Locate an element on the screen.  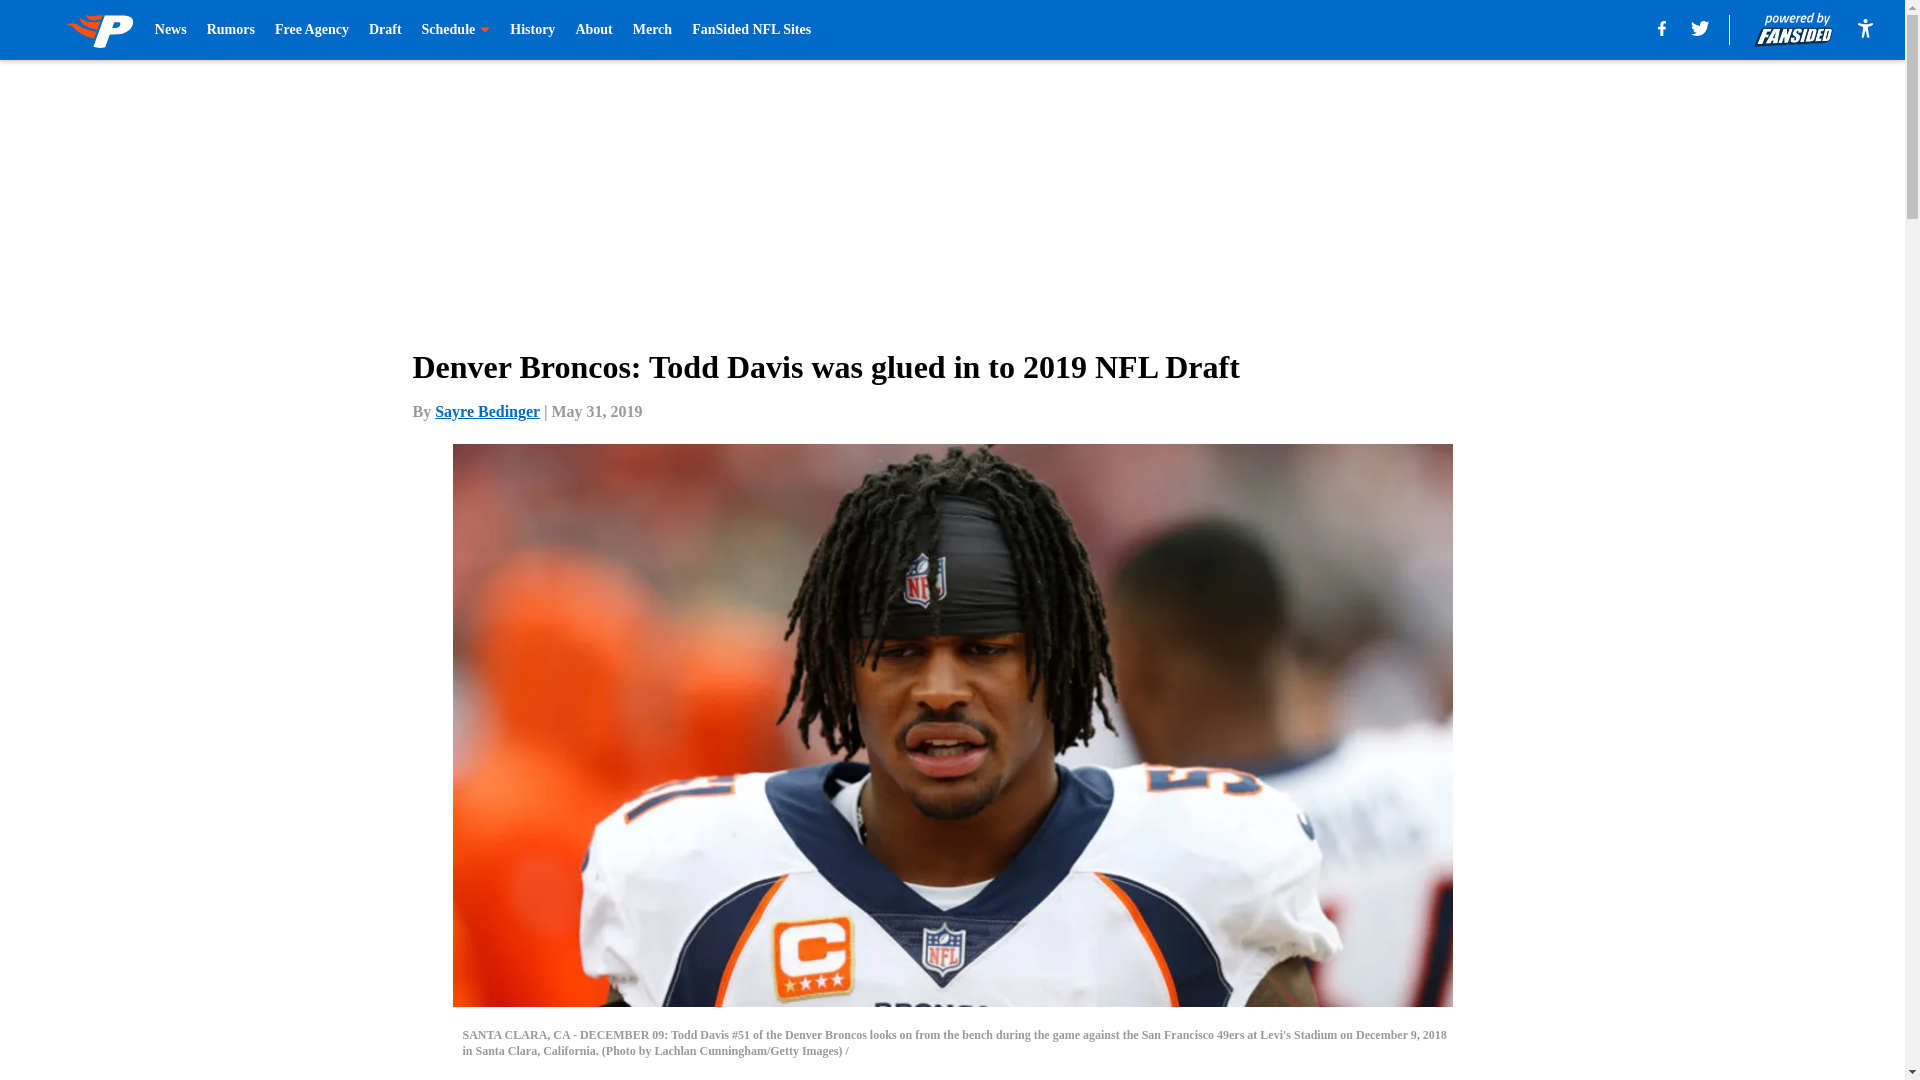
Sayre Bedinger is located at coordinates (487, 411).